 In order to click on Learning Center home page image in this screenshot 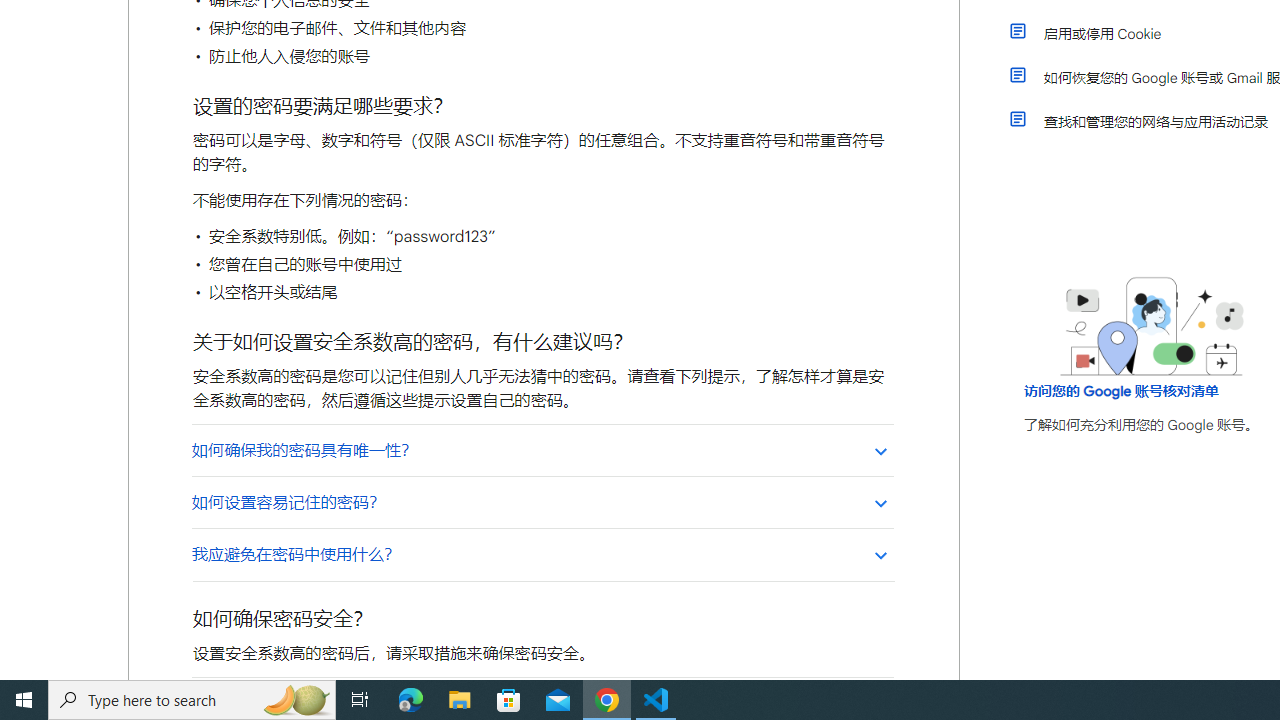, I will do `click(1152, 326)`.